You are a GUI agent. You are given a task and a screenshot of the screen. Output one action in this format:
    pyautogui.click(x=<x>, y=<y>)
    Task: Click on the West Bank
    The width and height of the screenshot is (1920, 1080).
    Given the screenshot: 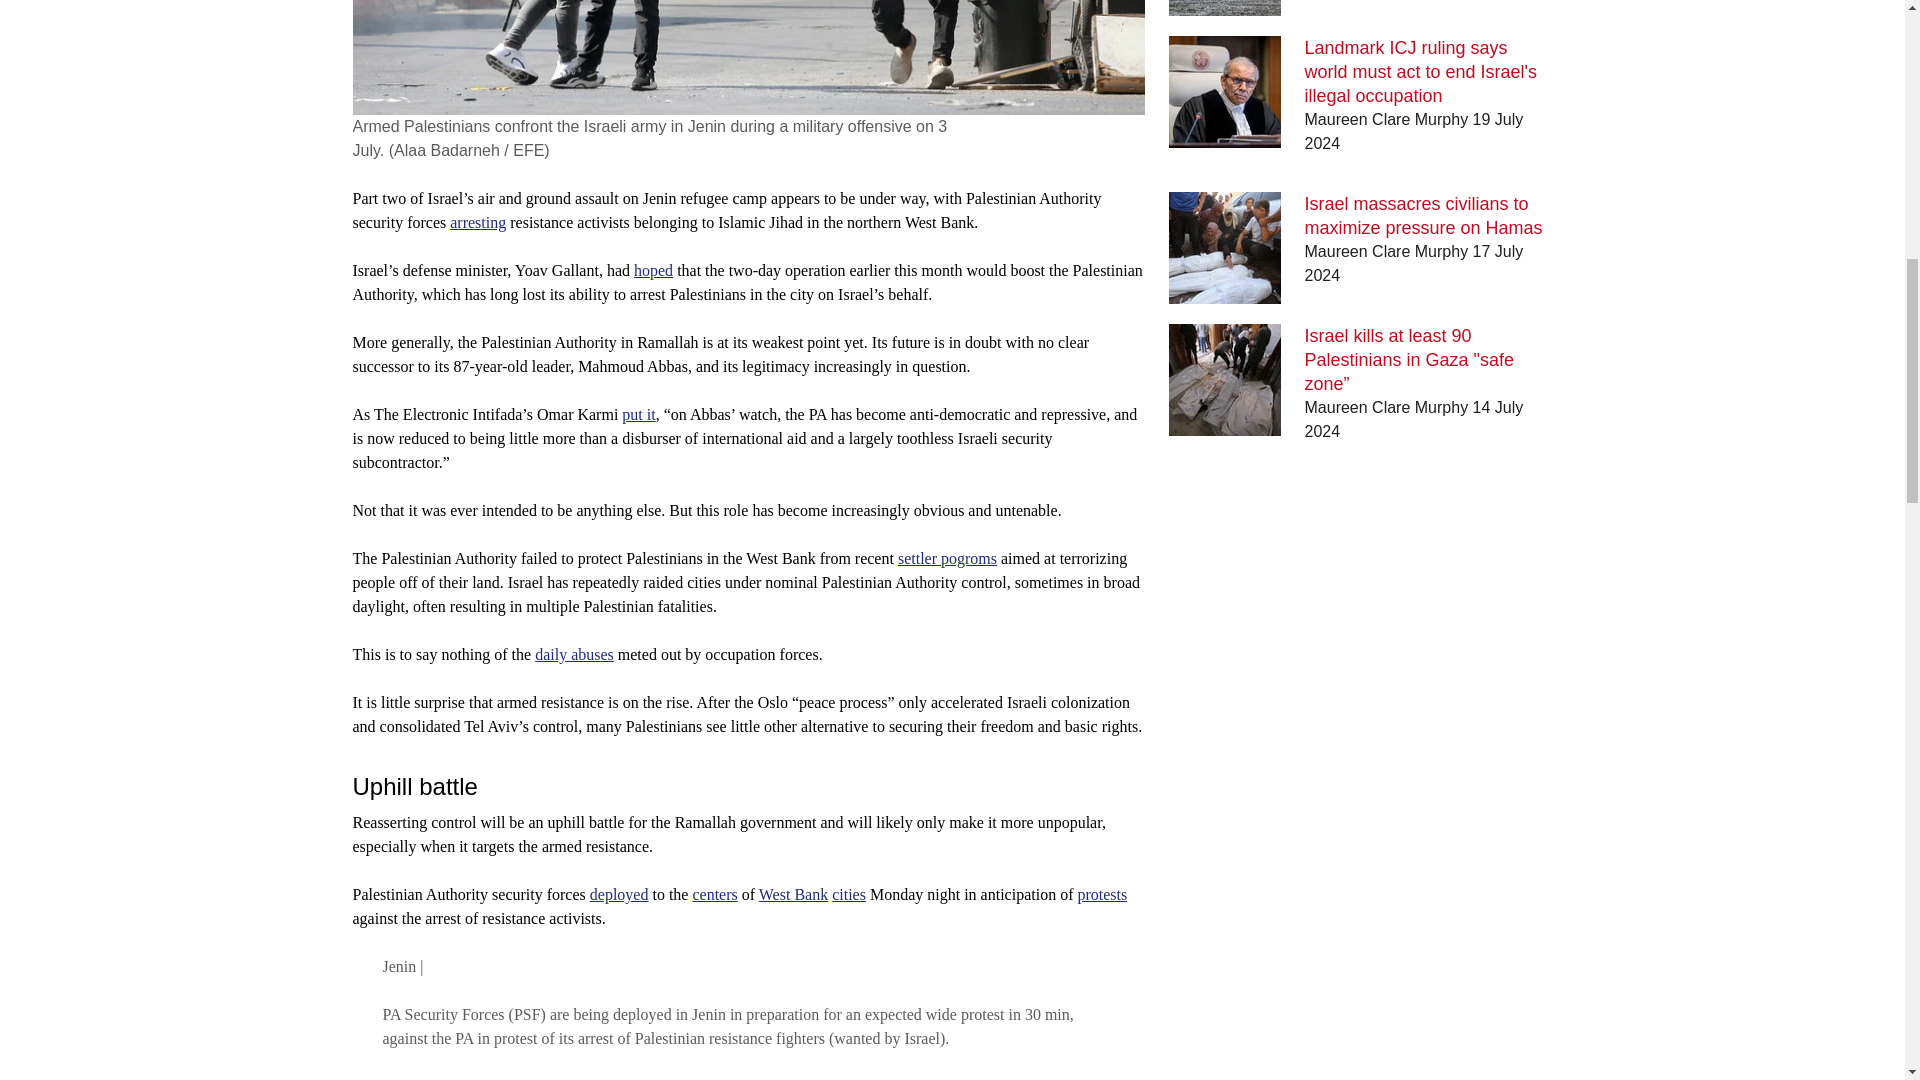 What is the action you would take?
    pyautogui.click(x=792, y=894)
    